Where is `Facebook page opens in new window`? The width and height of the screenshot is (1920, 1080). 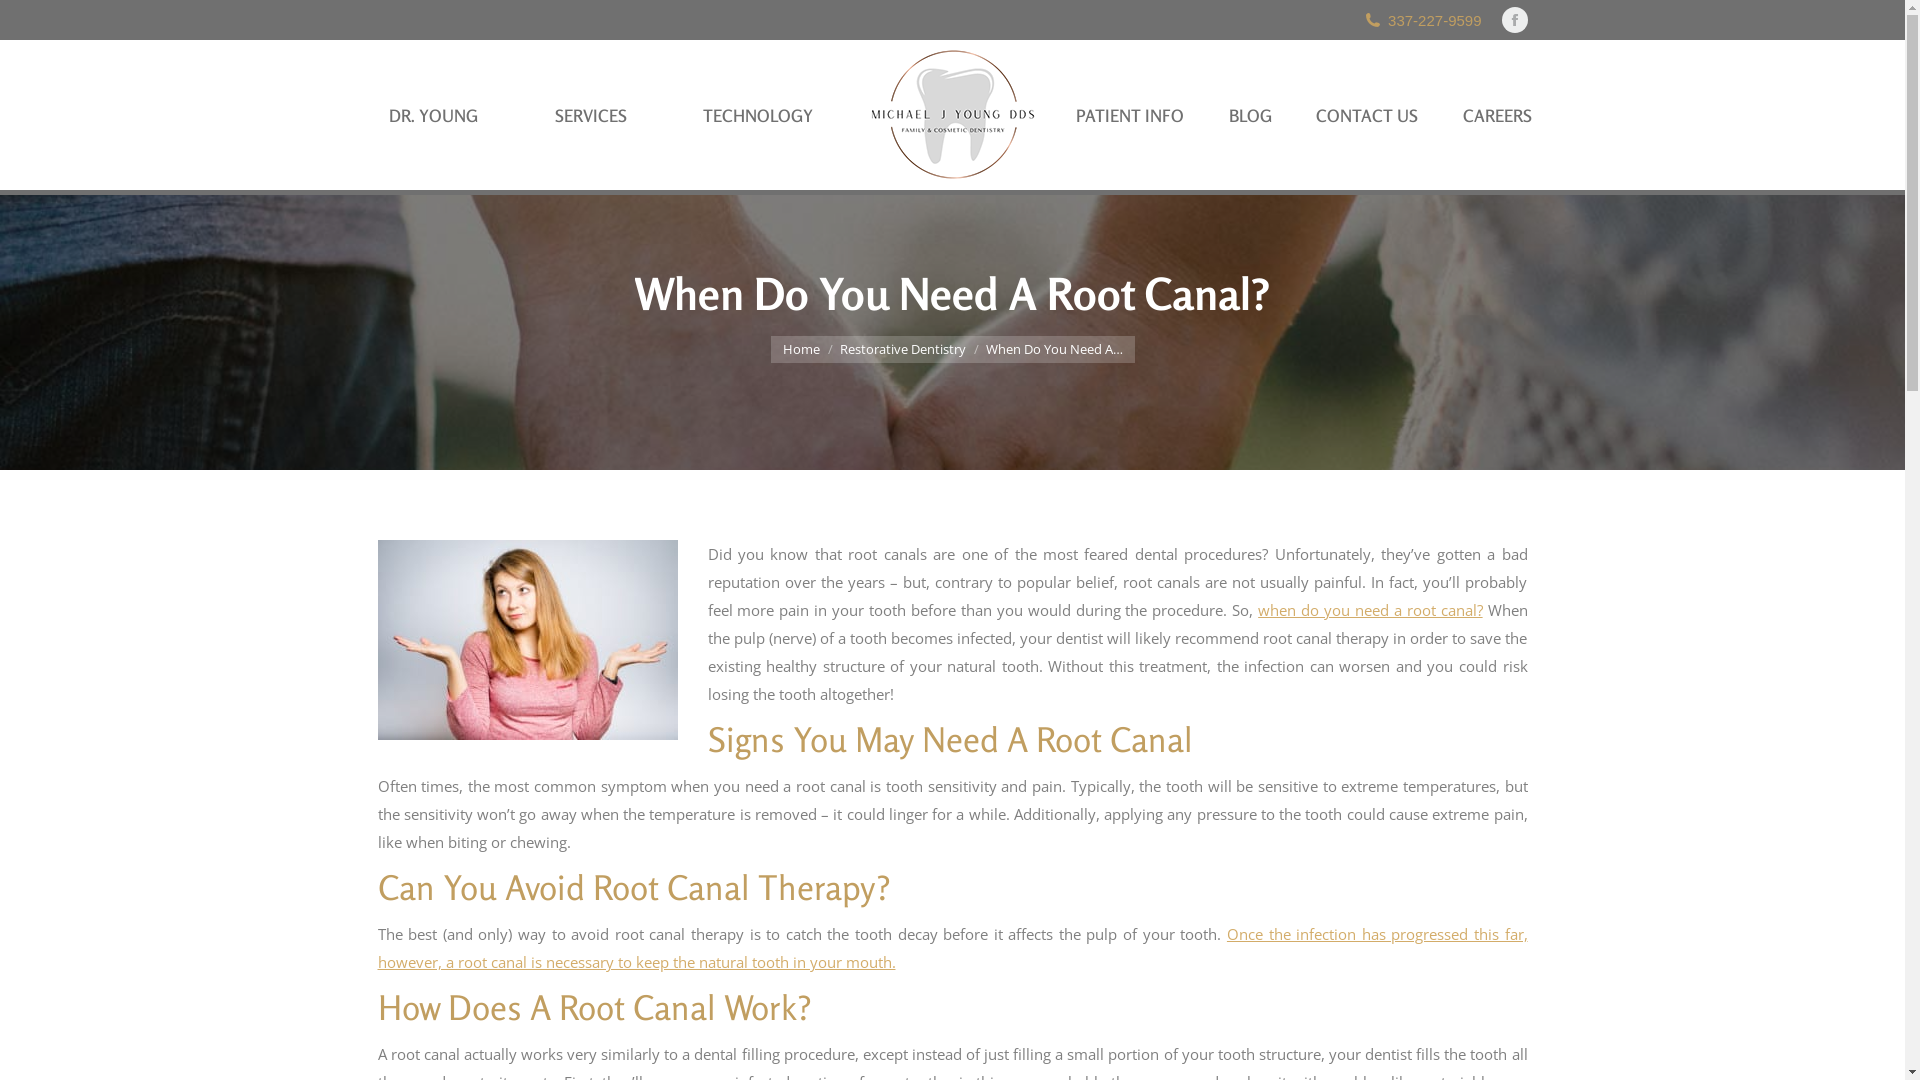 Facebook page opens in new window is located at coordinates (1515, 20).